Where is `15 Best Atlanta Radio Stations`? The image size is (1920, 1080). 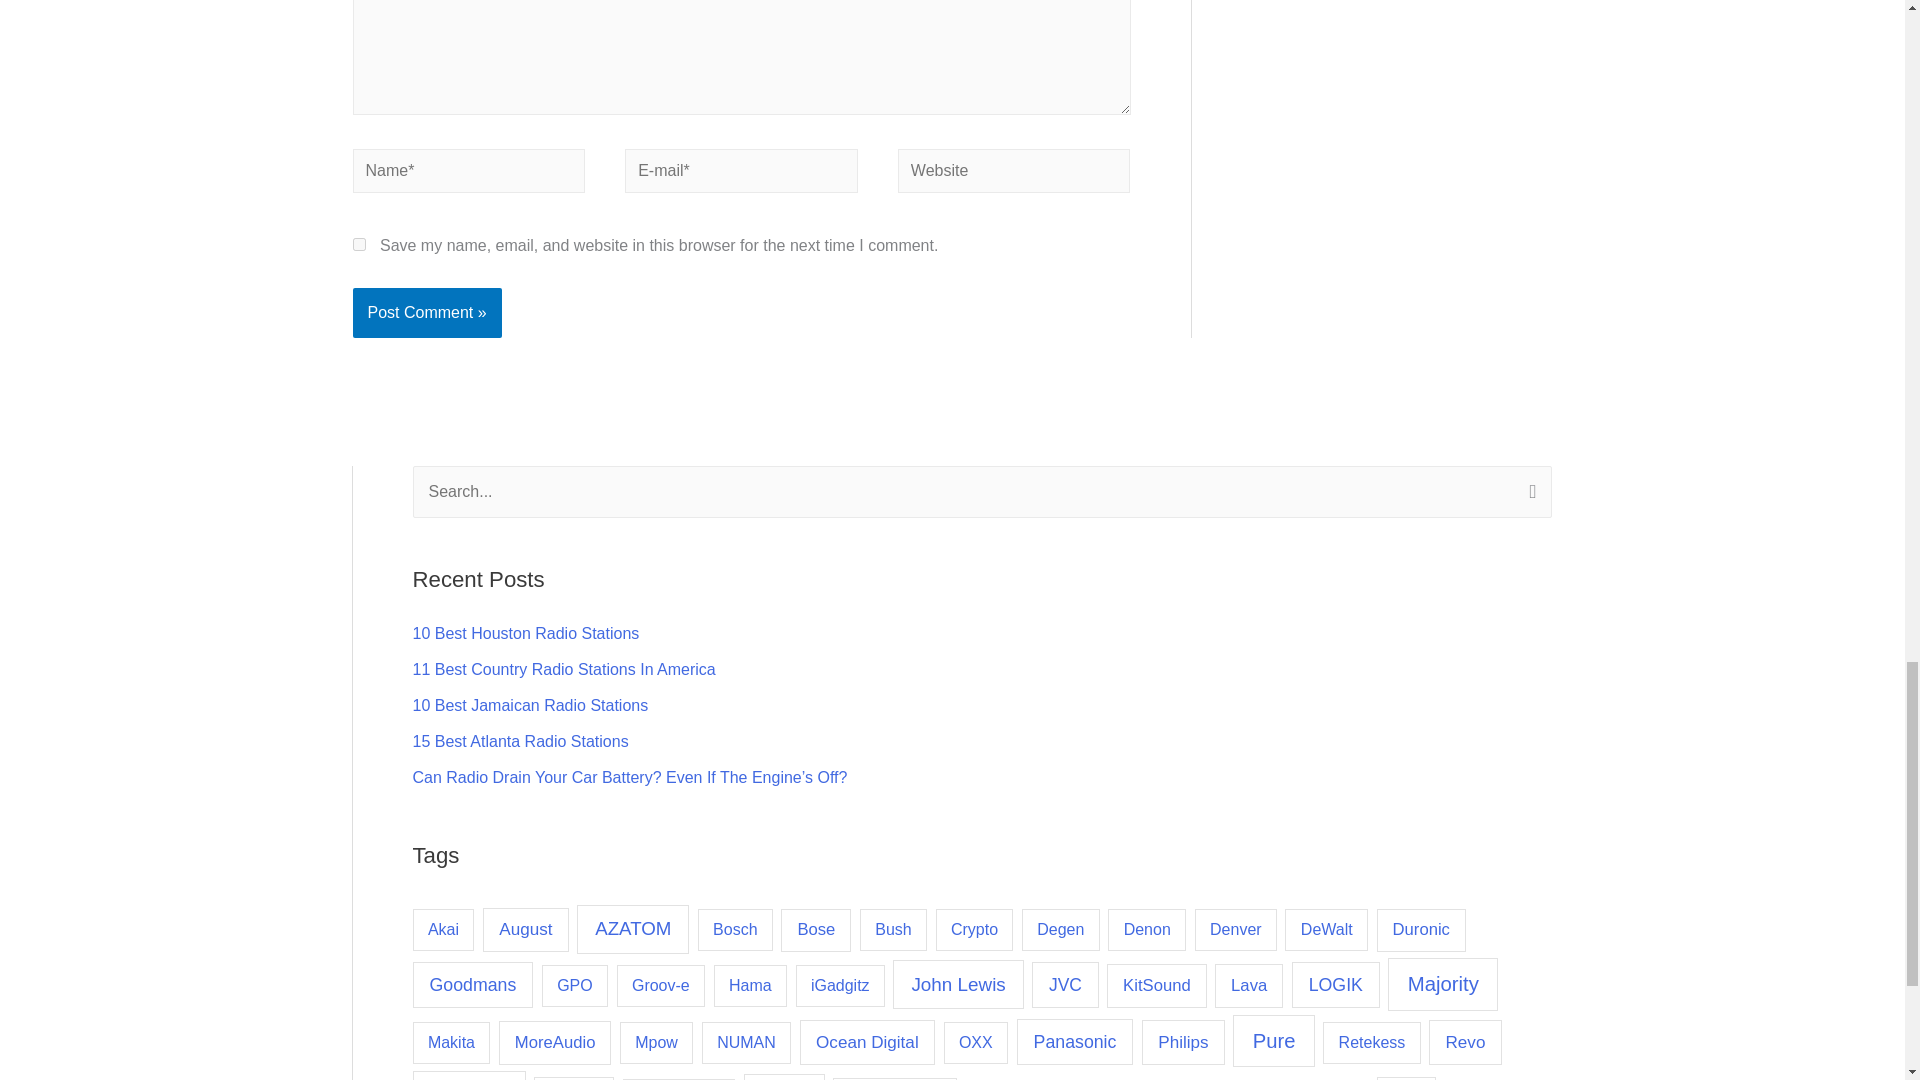
15 Best Atlanta Radio Stations is located at coordinates (520, 741).